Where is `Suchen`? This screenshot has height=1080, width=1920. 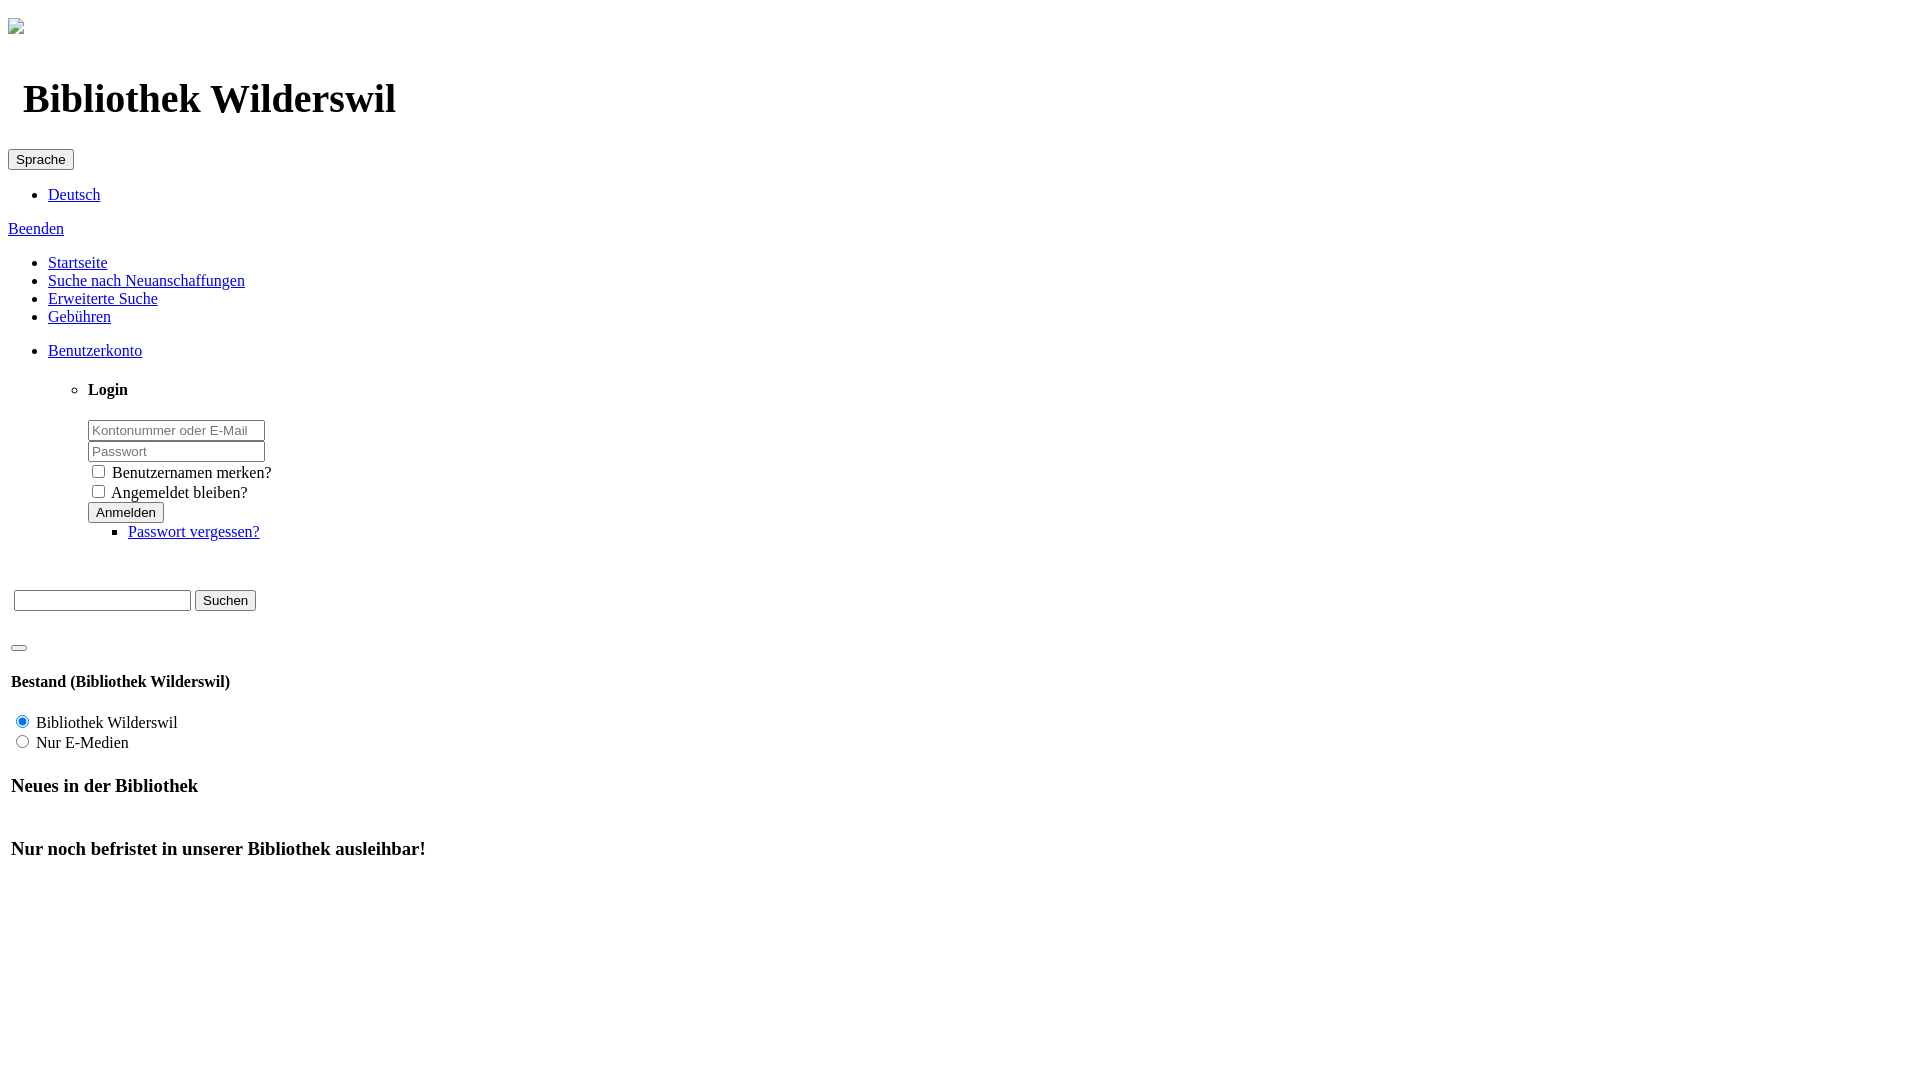
Suchen is located at coordinates (226, 600).